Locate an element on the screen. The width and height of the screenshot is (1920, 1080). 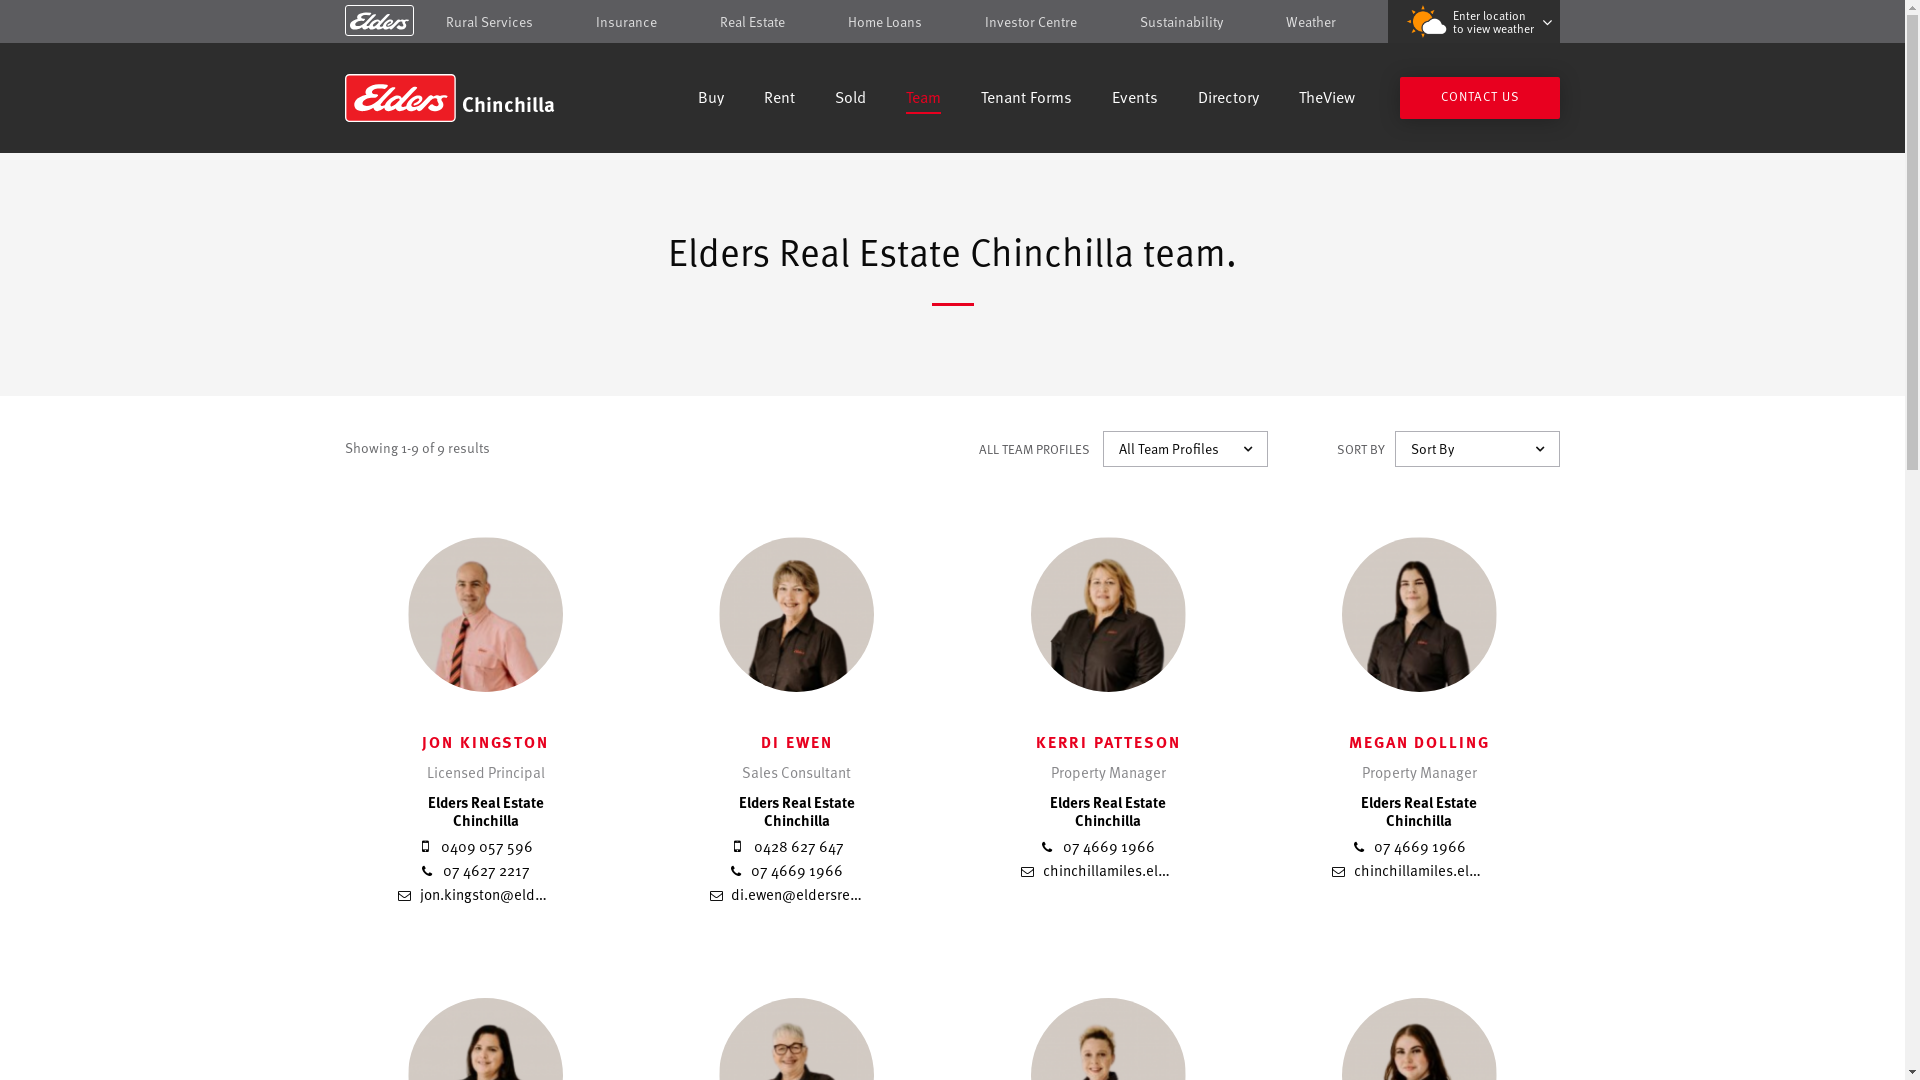
Sustainability is located at coordinates (1182, 22).